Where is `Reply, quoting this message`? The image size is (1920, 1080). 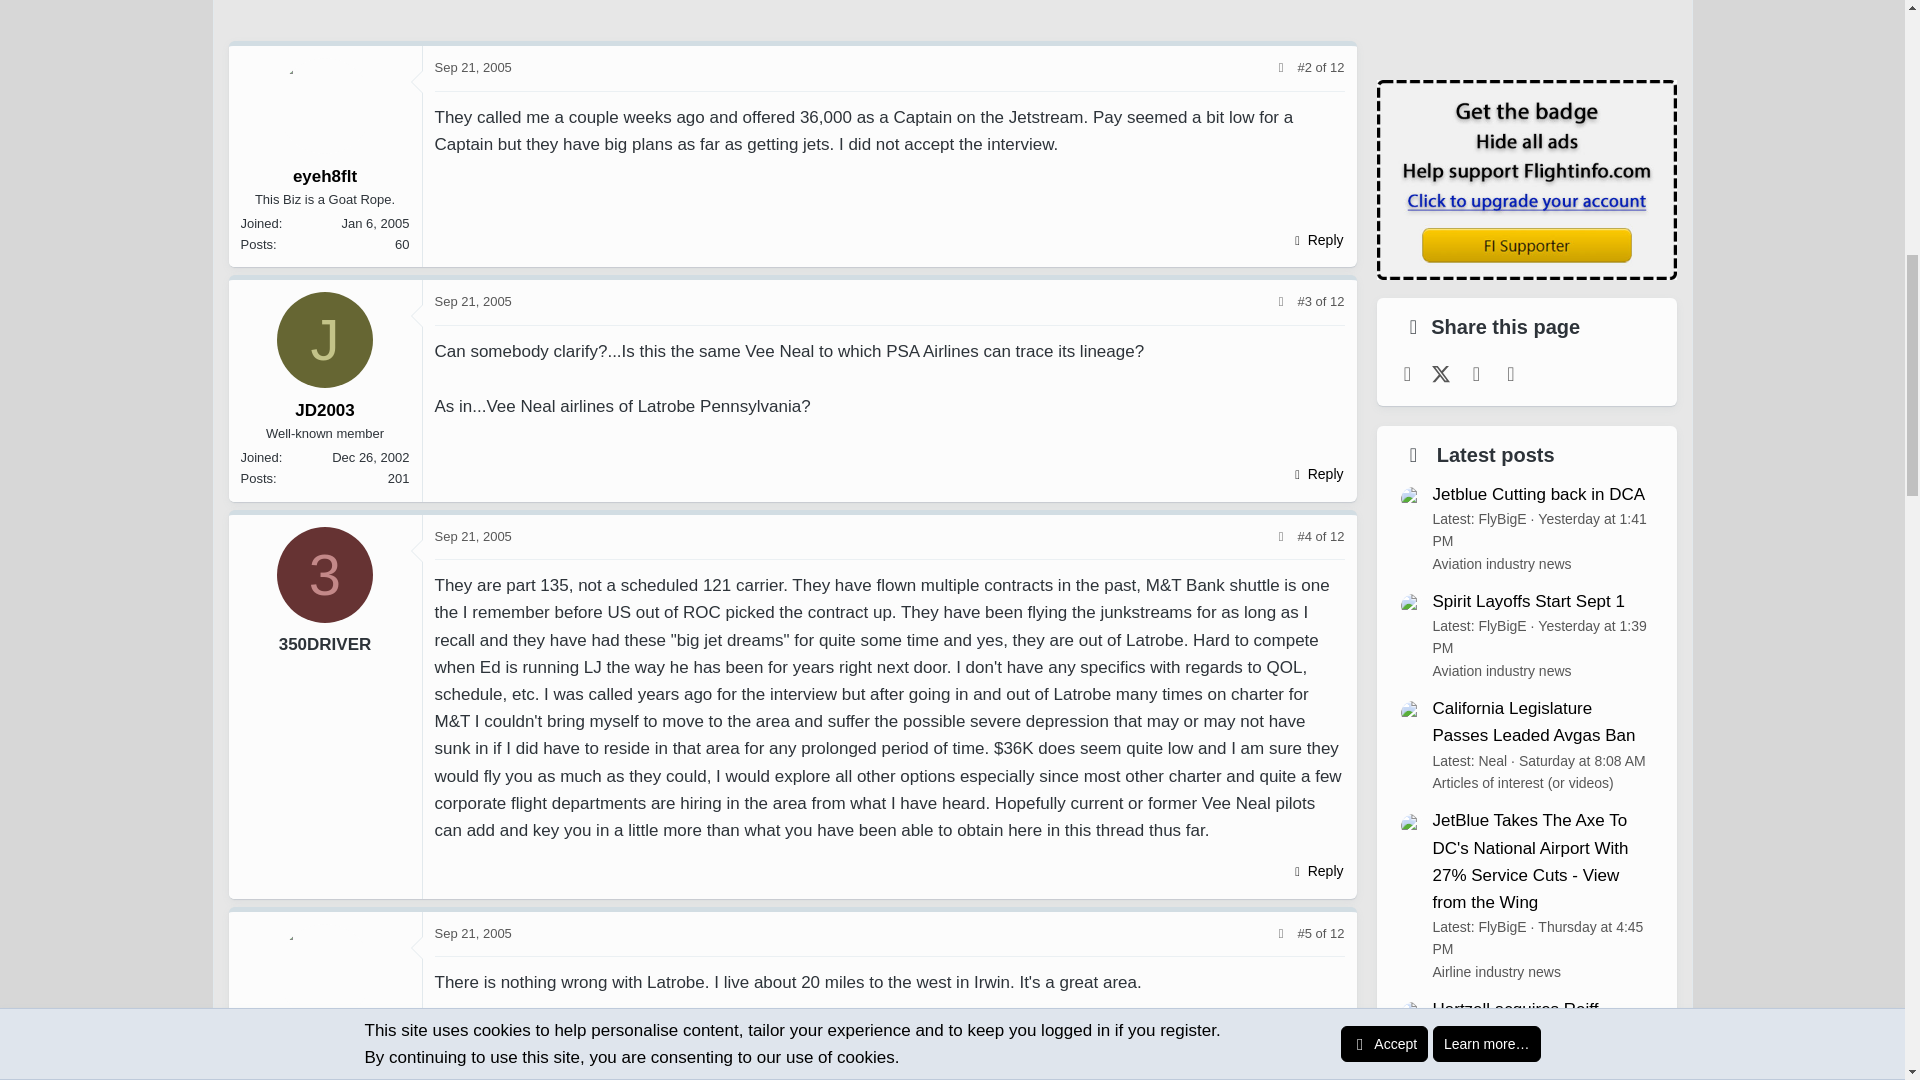 Reply, quoting this message is located at coordinates (1316, 474).